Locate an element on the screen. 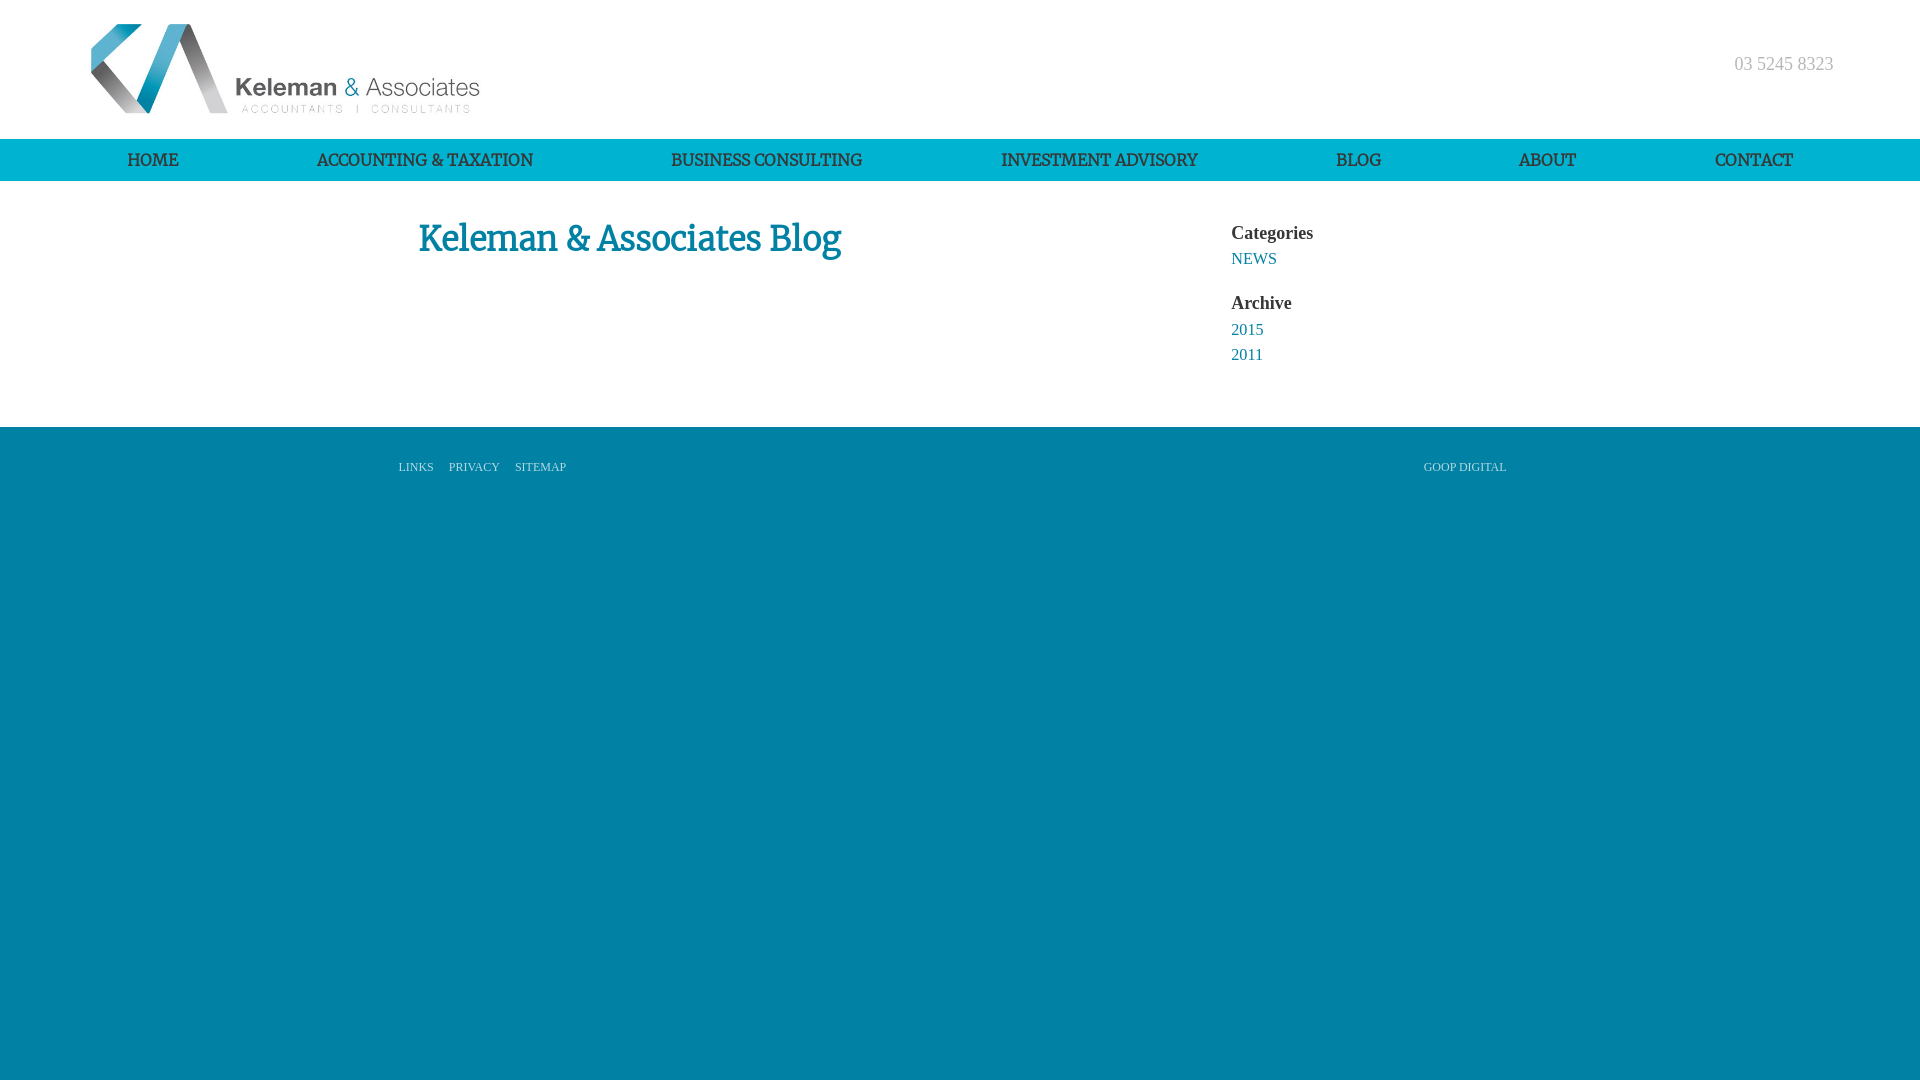 The image size is (1920, 1080). BUSINESS CONSULTING is located at coordinates (767, 160).